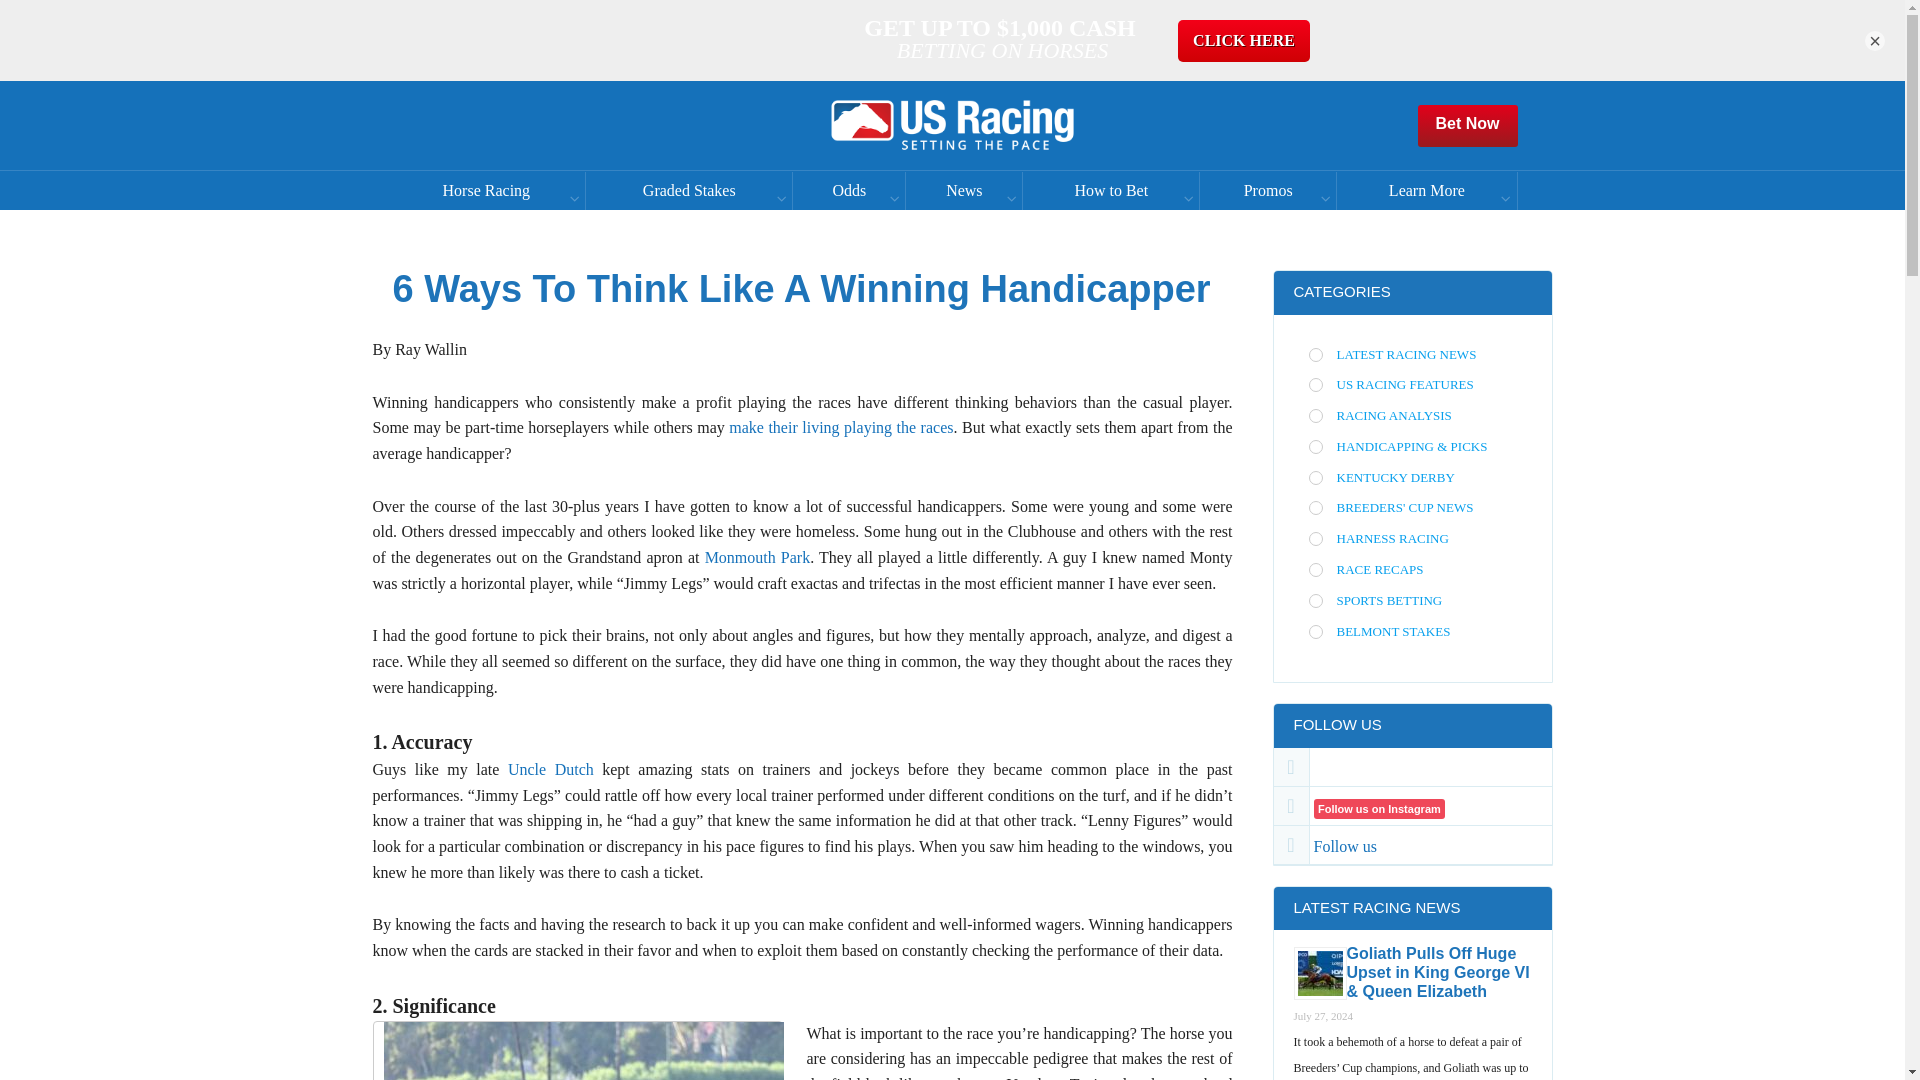 This screenshot has height=1080, width=1920. What do you see at coordinates (1388, 416) in the screenshot?
I see `Posts related to analysis` at bounding box center [1388, 416].